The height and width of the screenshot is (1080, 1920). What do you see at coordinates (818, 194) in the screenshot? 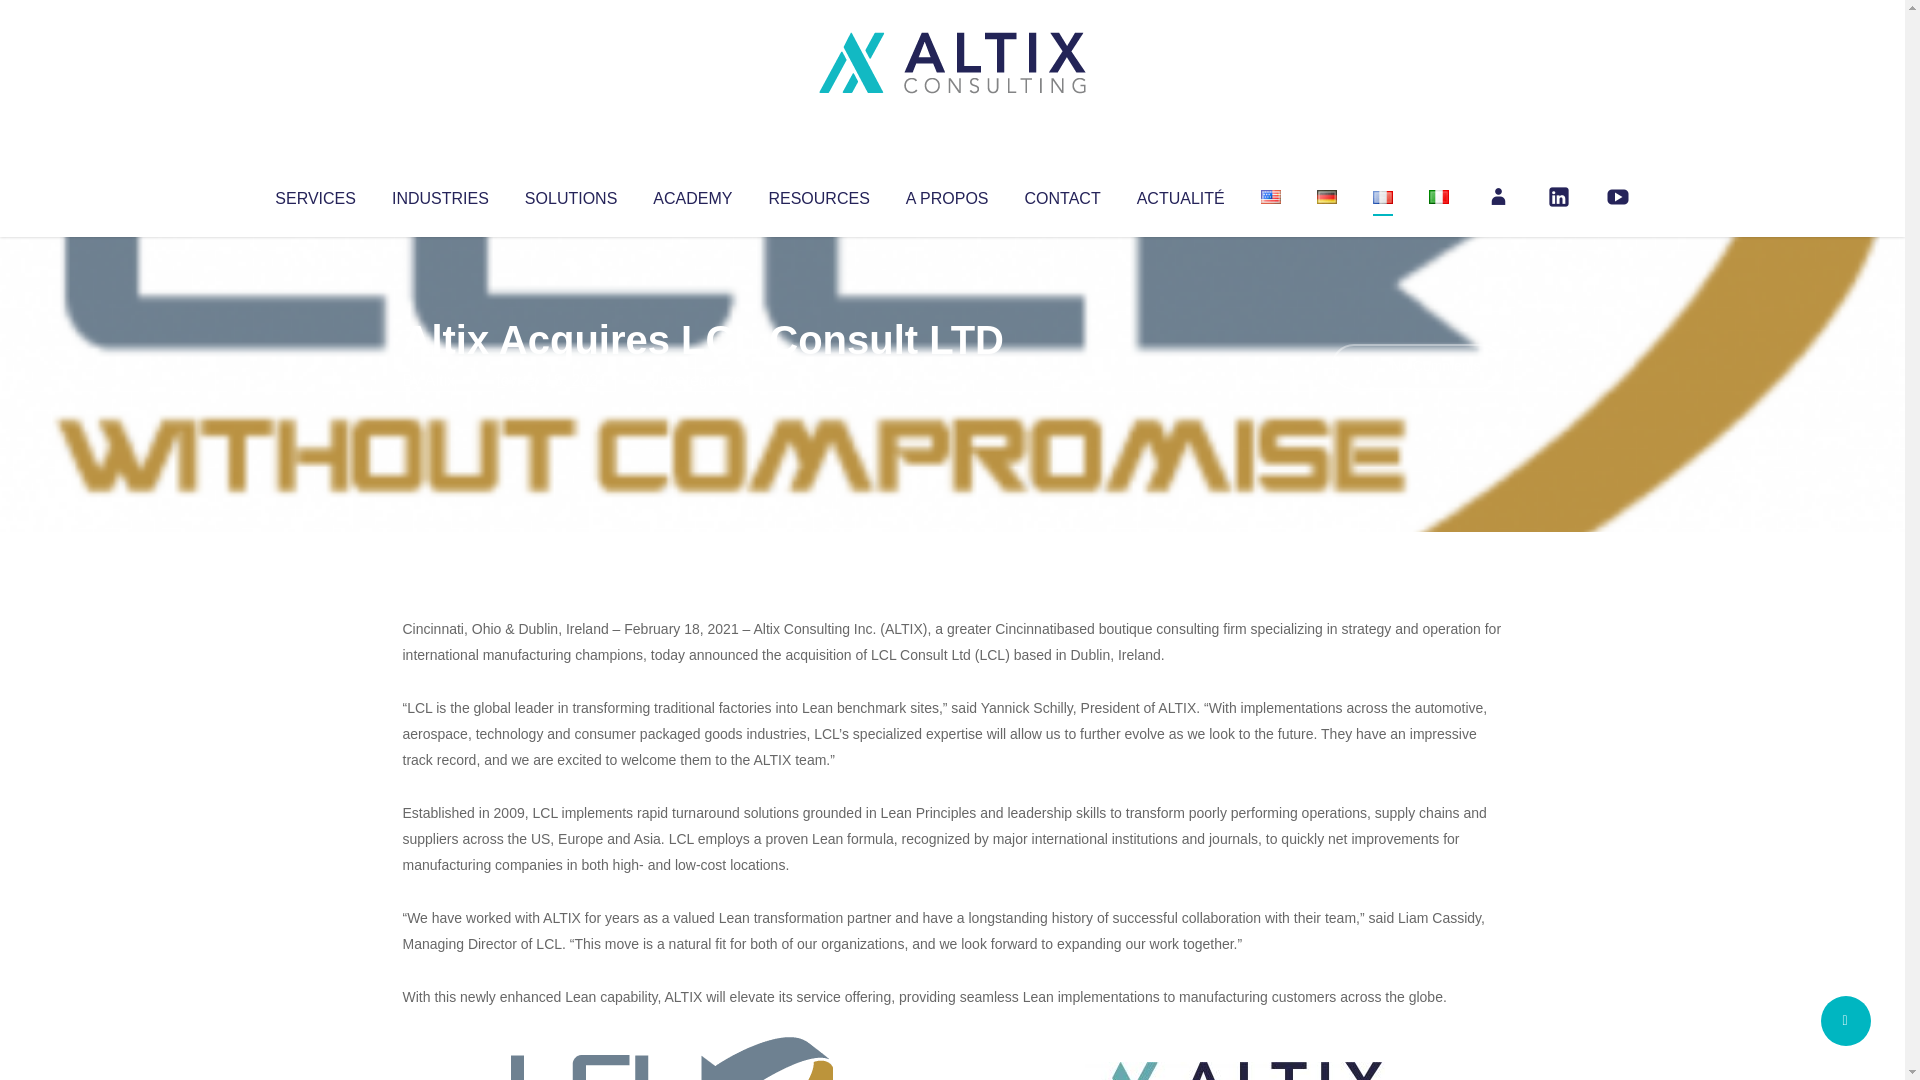
I see `RESOURCES` at bounding box center [818, 194].